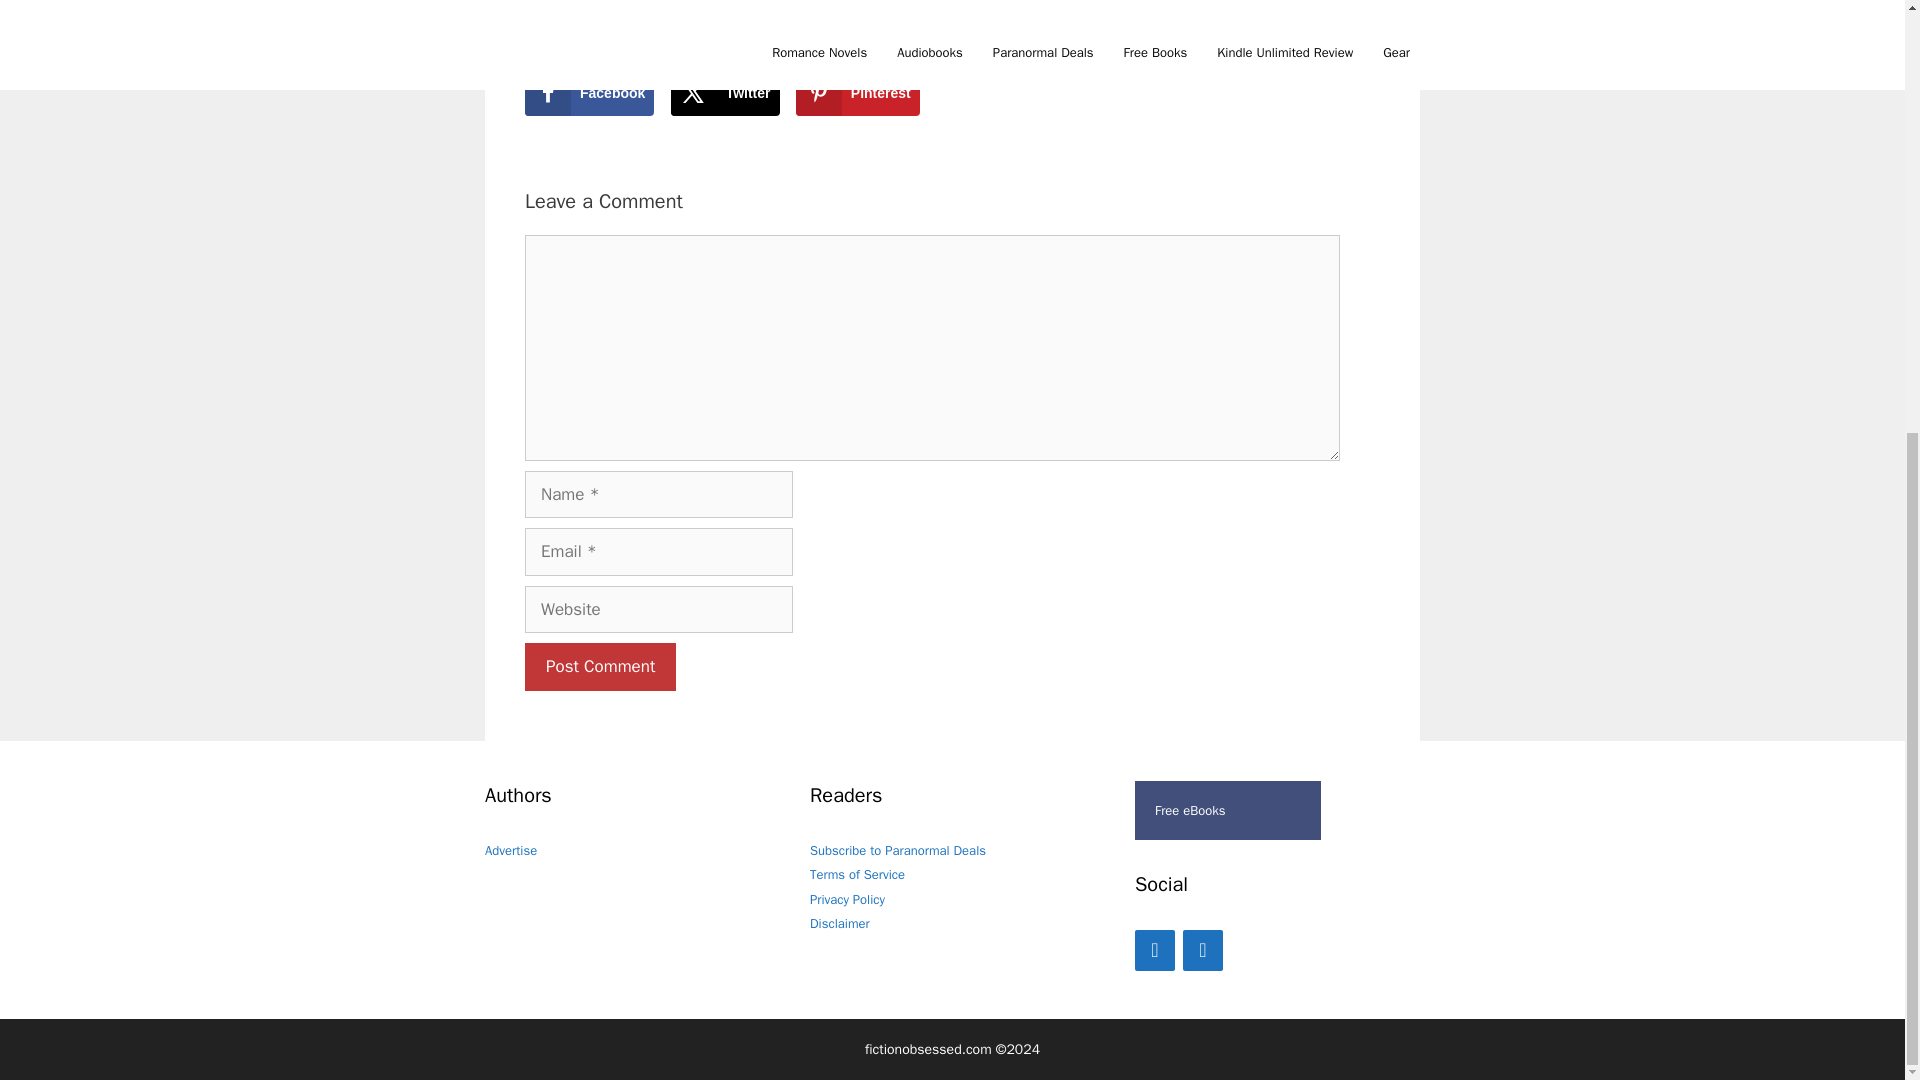 Image resolution: width=1920 pixels, height=1080 pixels. I want to click on Save to Pinterest, so click(858, 92).